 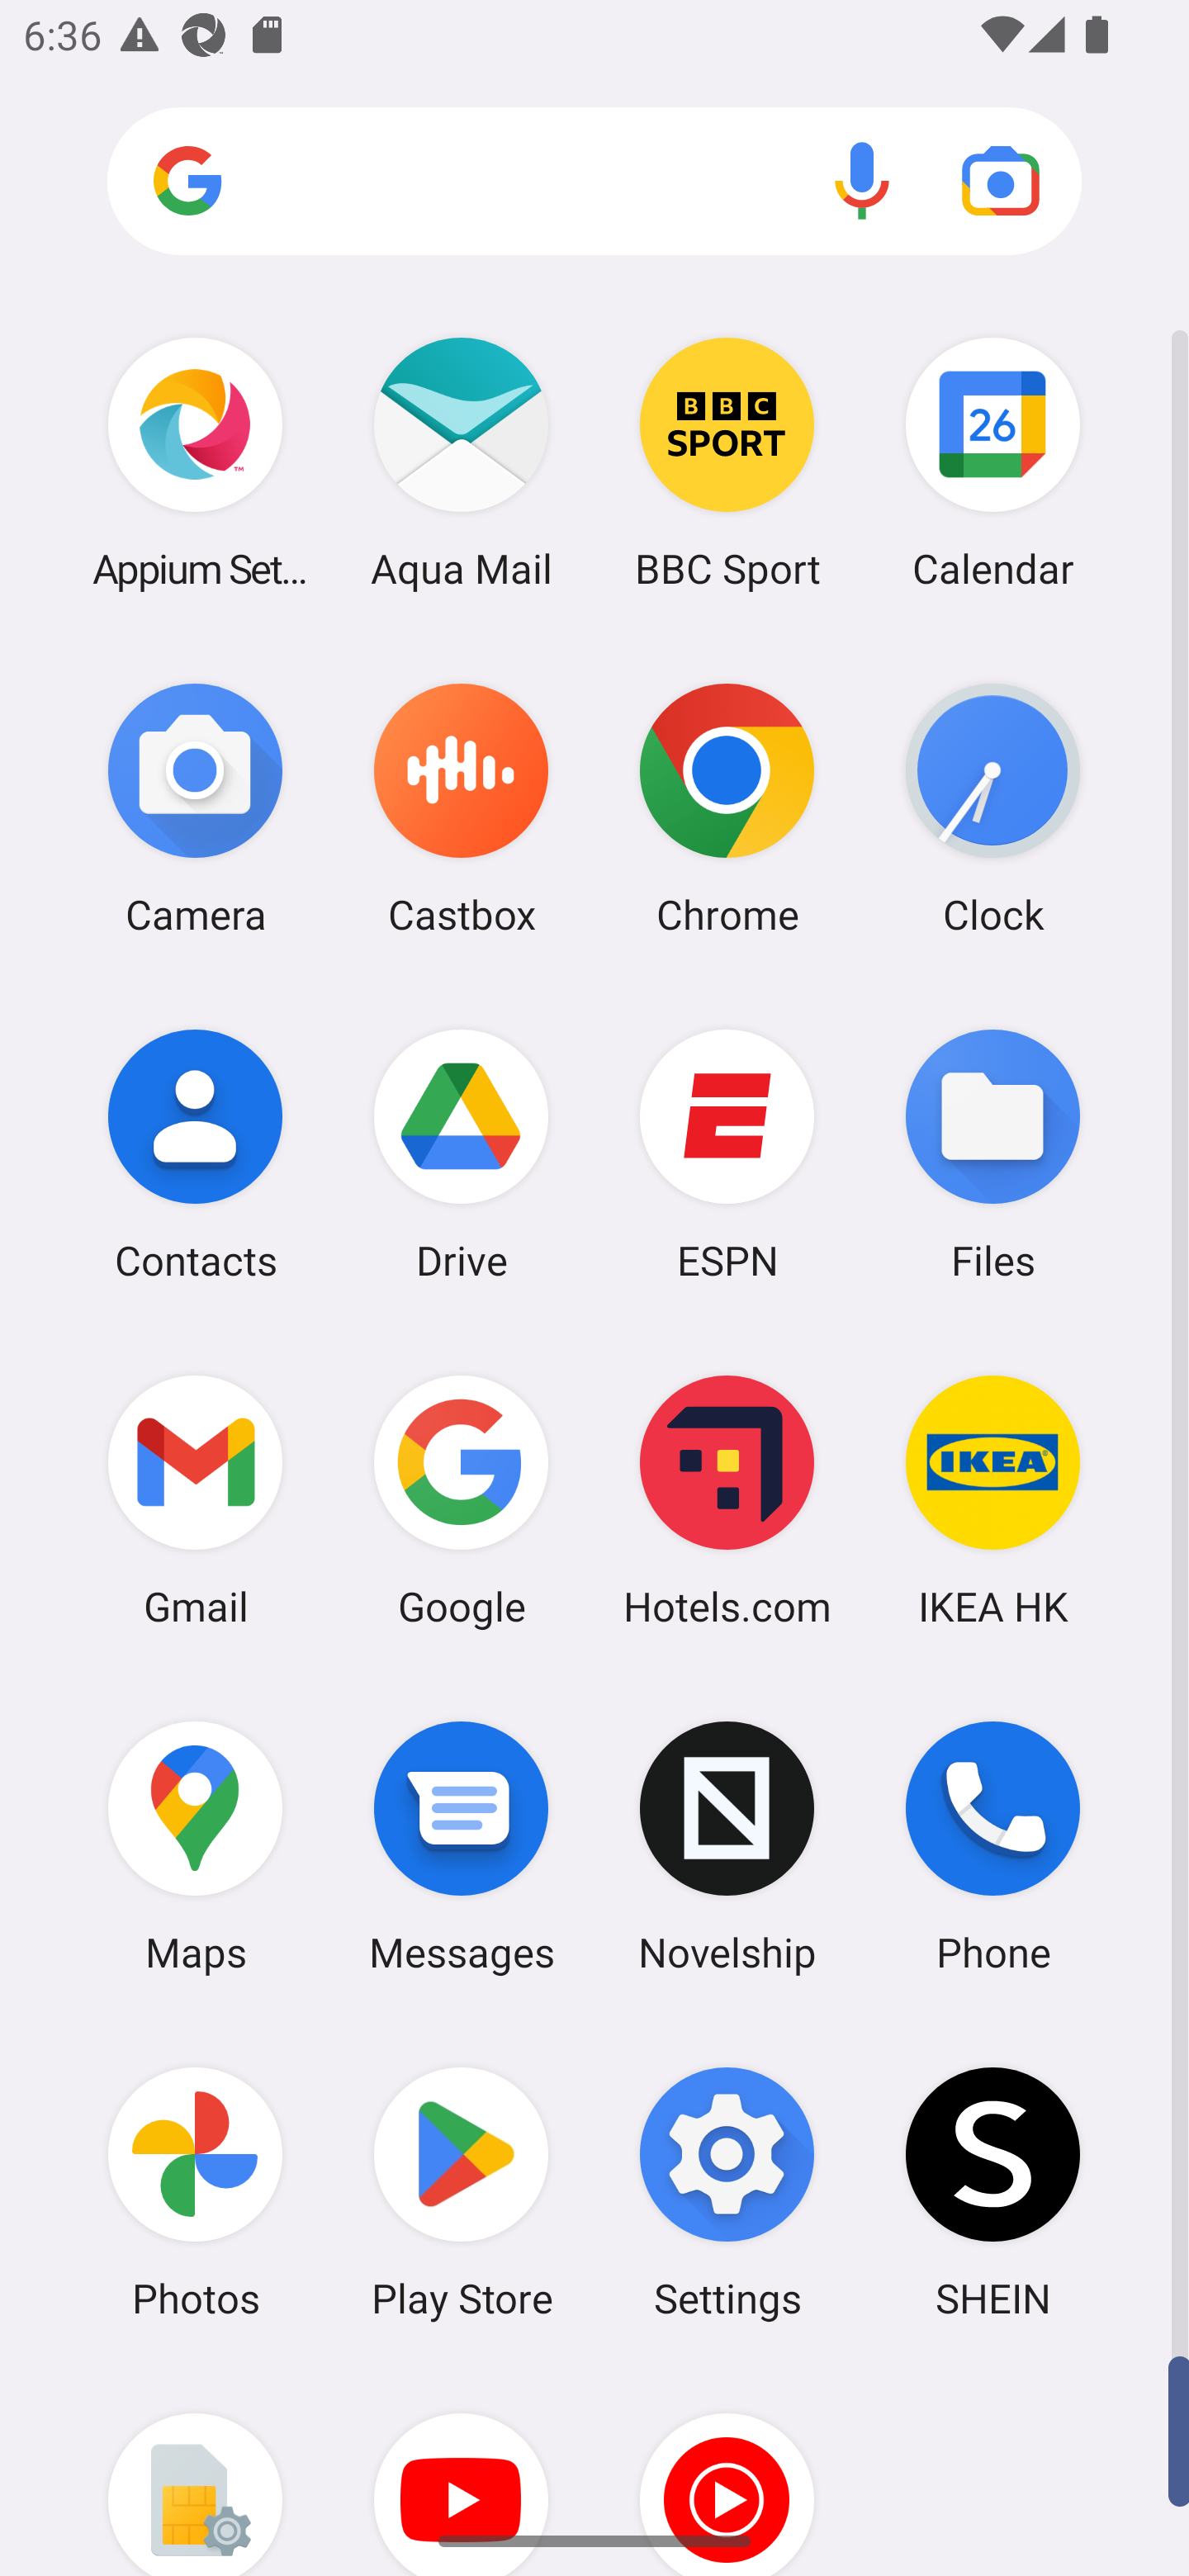 I want to click on Castbox, so click(x=461, y=808).